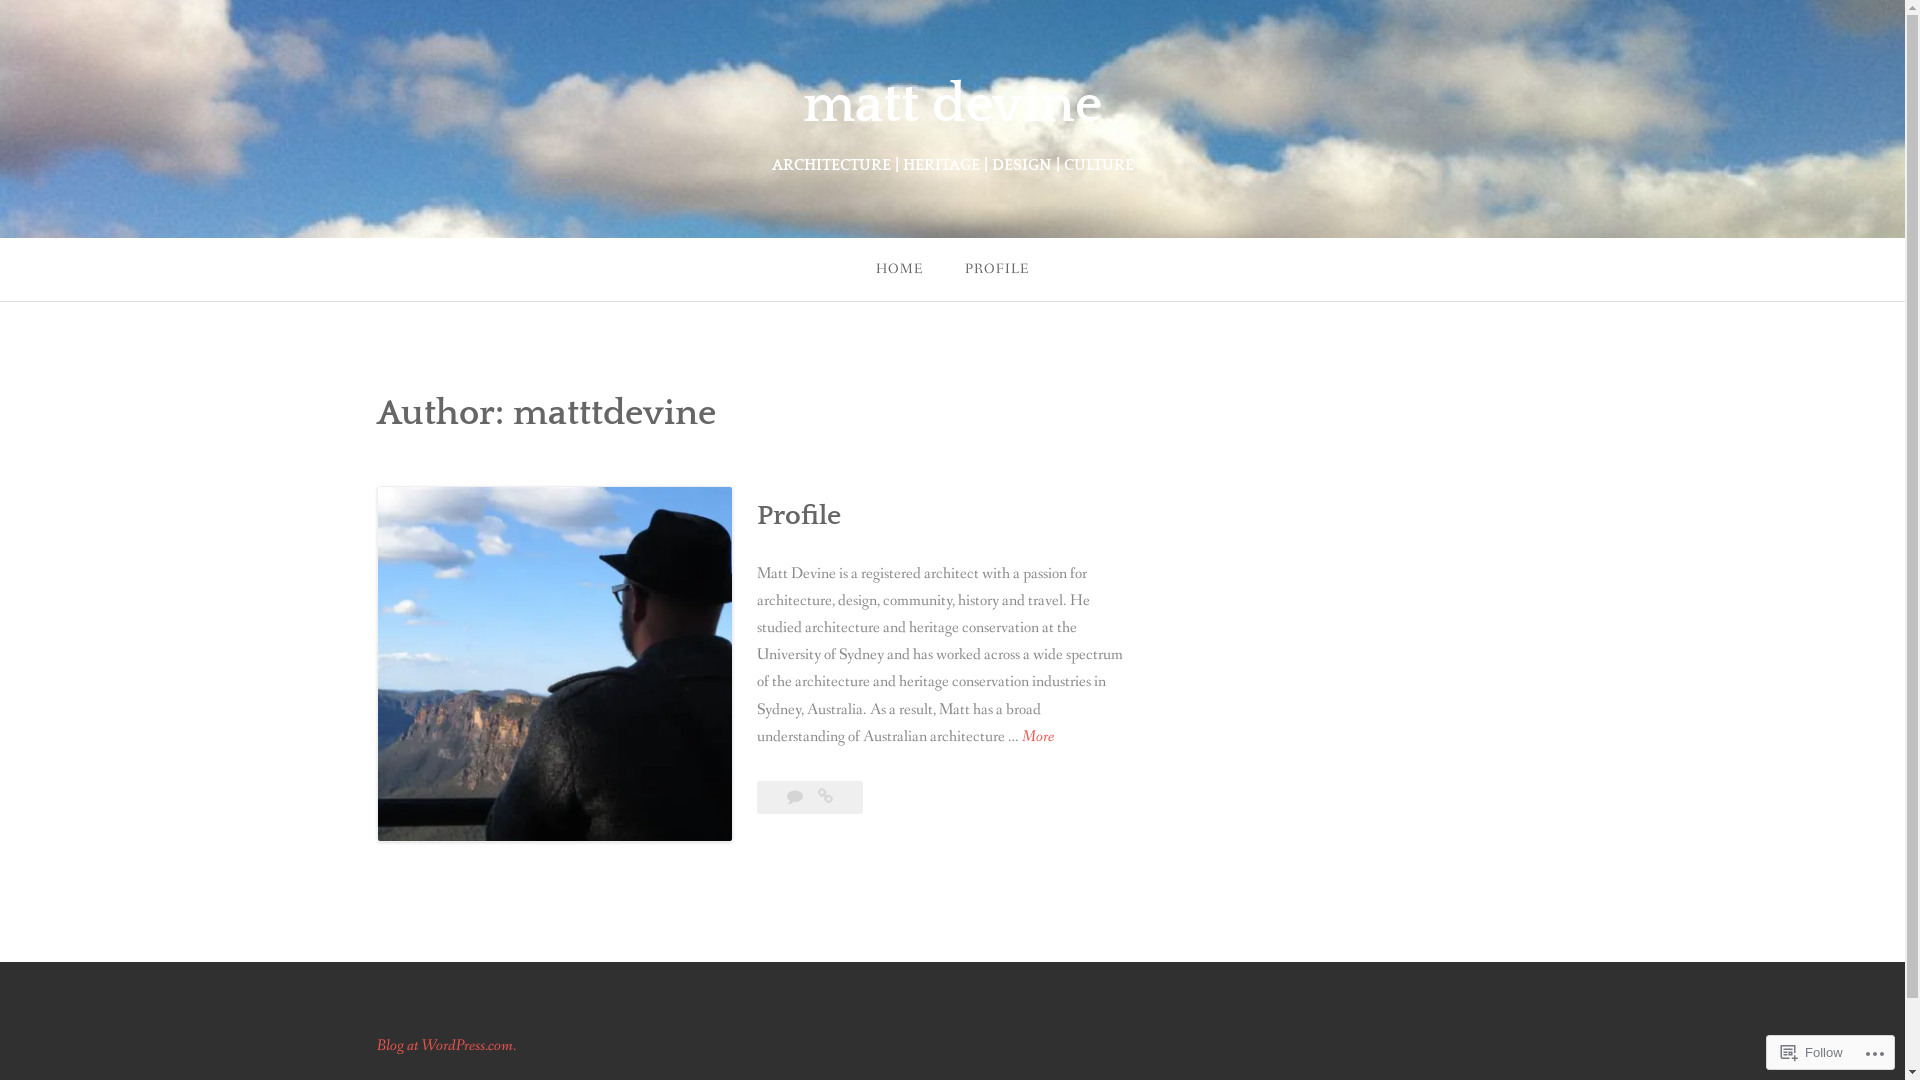 This screenshot has width=1920, height=1080. What do you see at coordinates (900, 270) in the screenshot?
I see `HOME` at bounding box center [900, 270].